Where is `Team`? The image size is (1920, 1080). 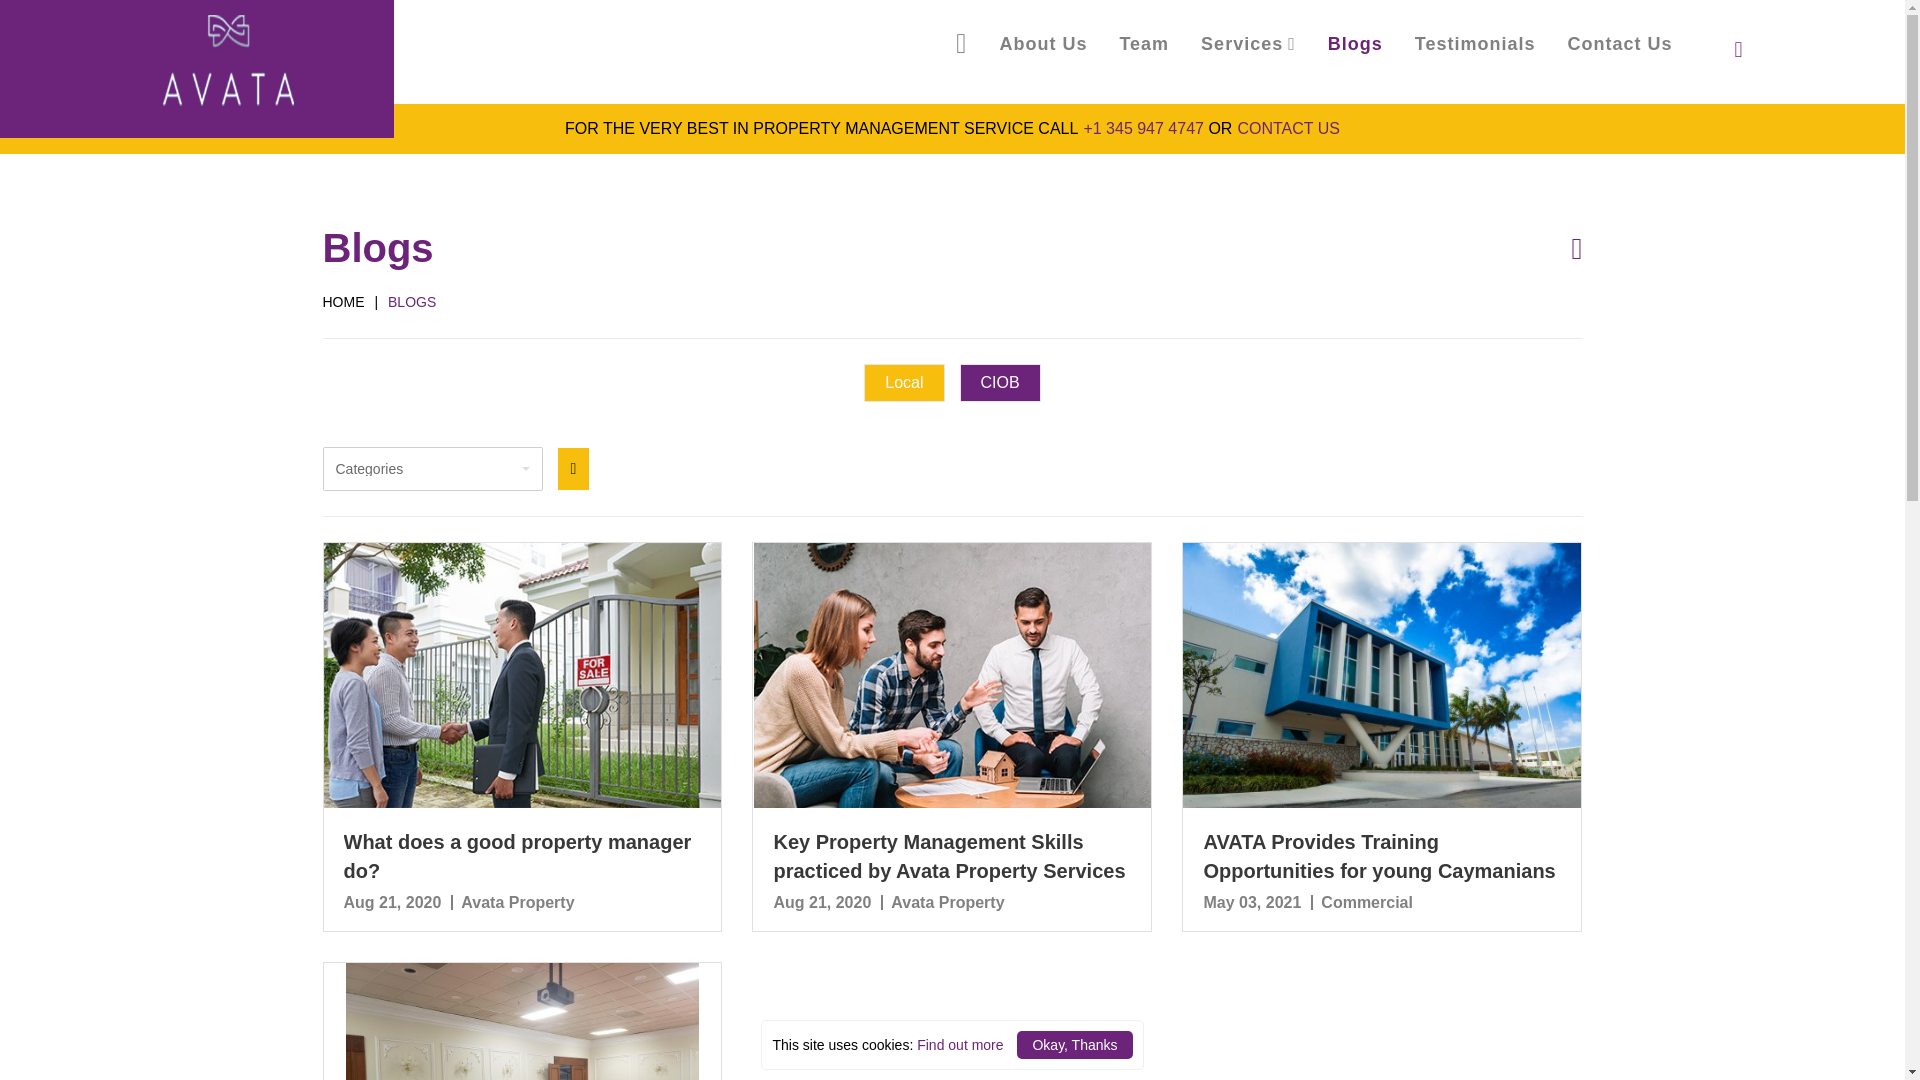 Team is located at coordinates (1144, 44).